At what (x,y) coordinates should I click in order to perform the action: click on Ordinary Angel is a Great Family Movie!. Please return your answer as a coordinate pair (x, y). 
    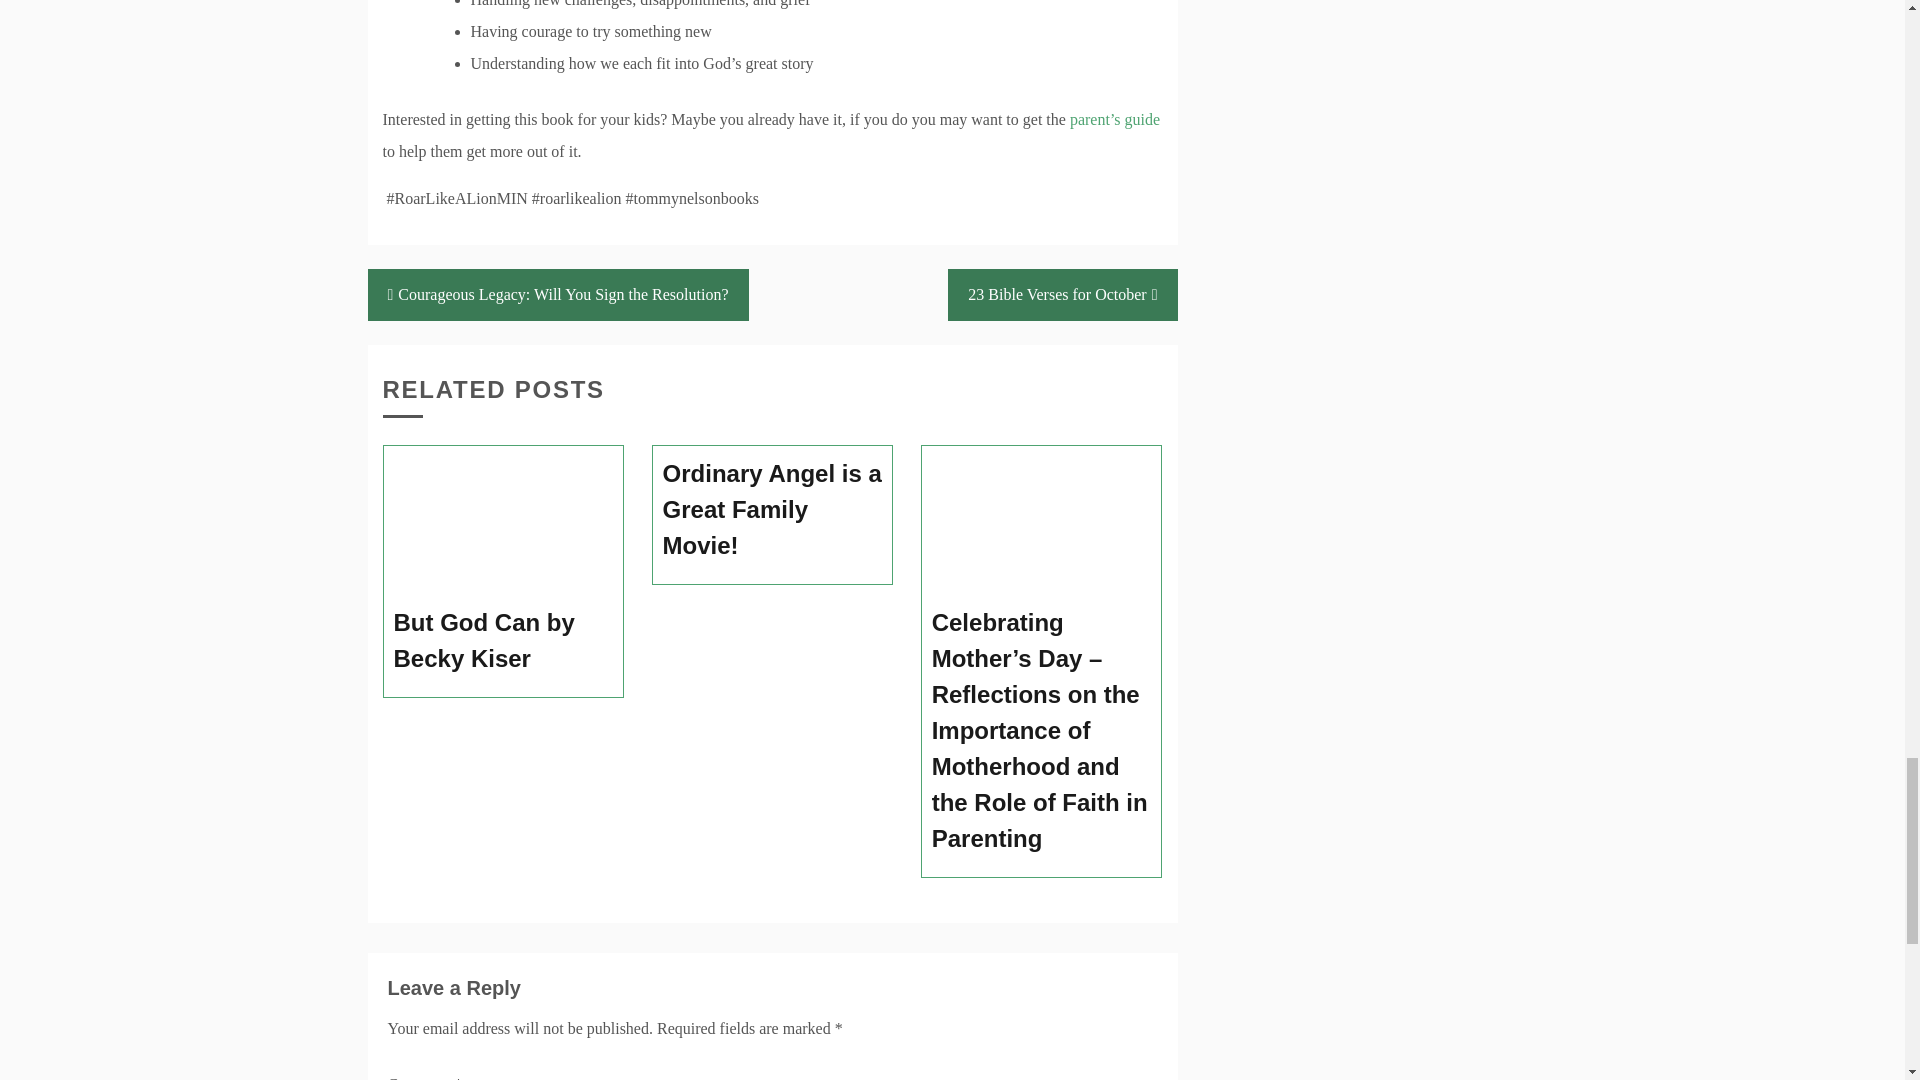
    Looking at the image, I should click on (772, 509).